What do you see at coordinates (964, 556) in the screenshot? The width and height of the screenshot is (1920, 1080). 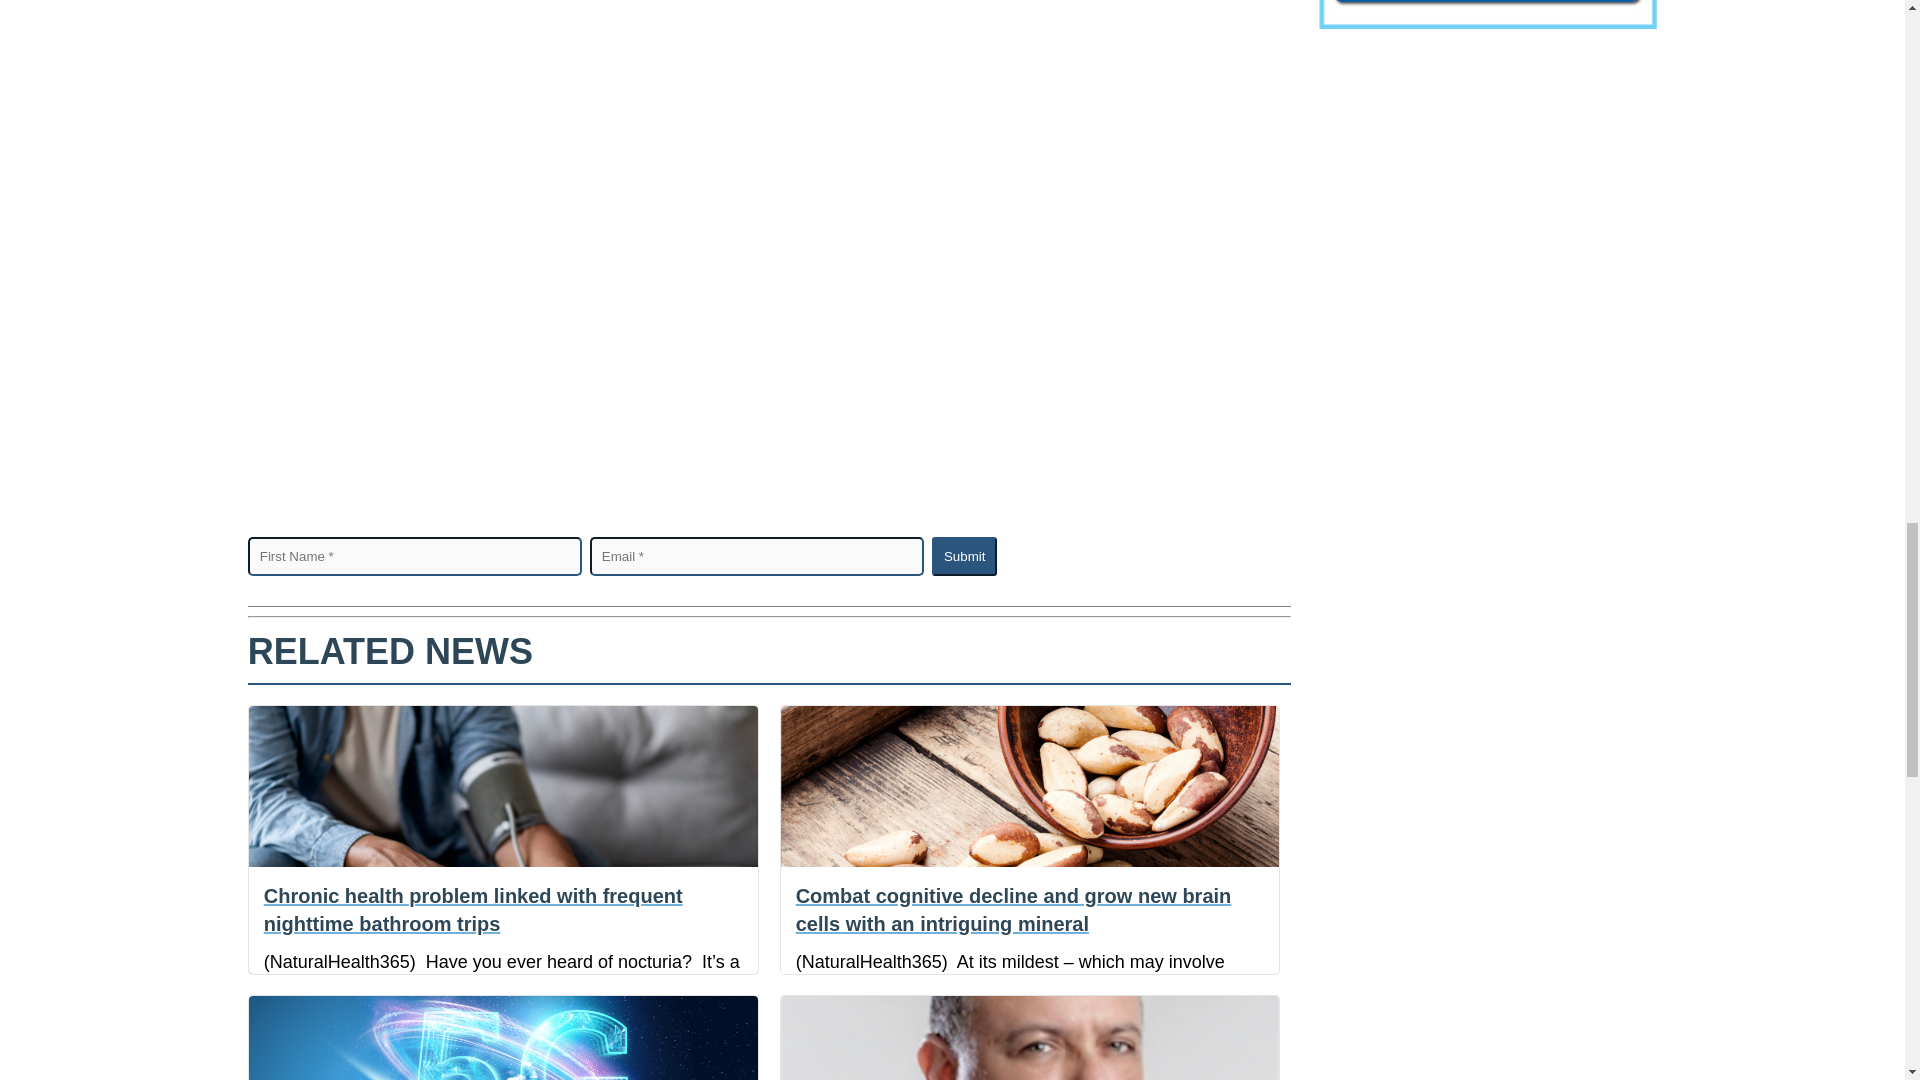 I see `Submit` at bounding box center [964, 556].